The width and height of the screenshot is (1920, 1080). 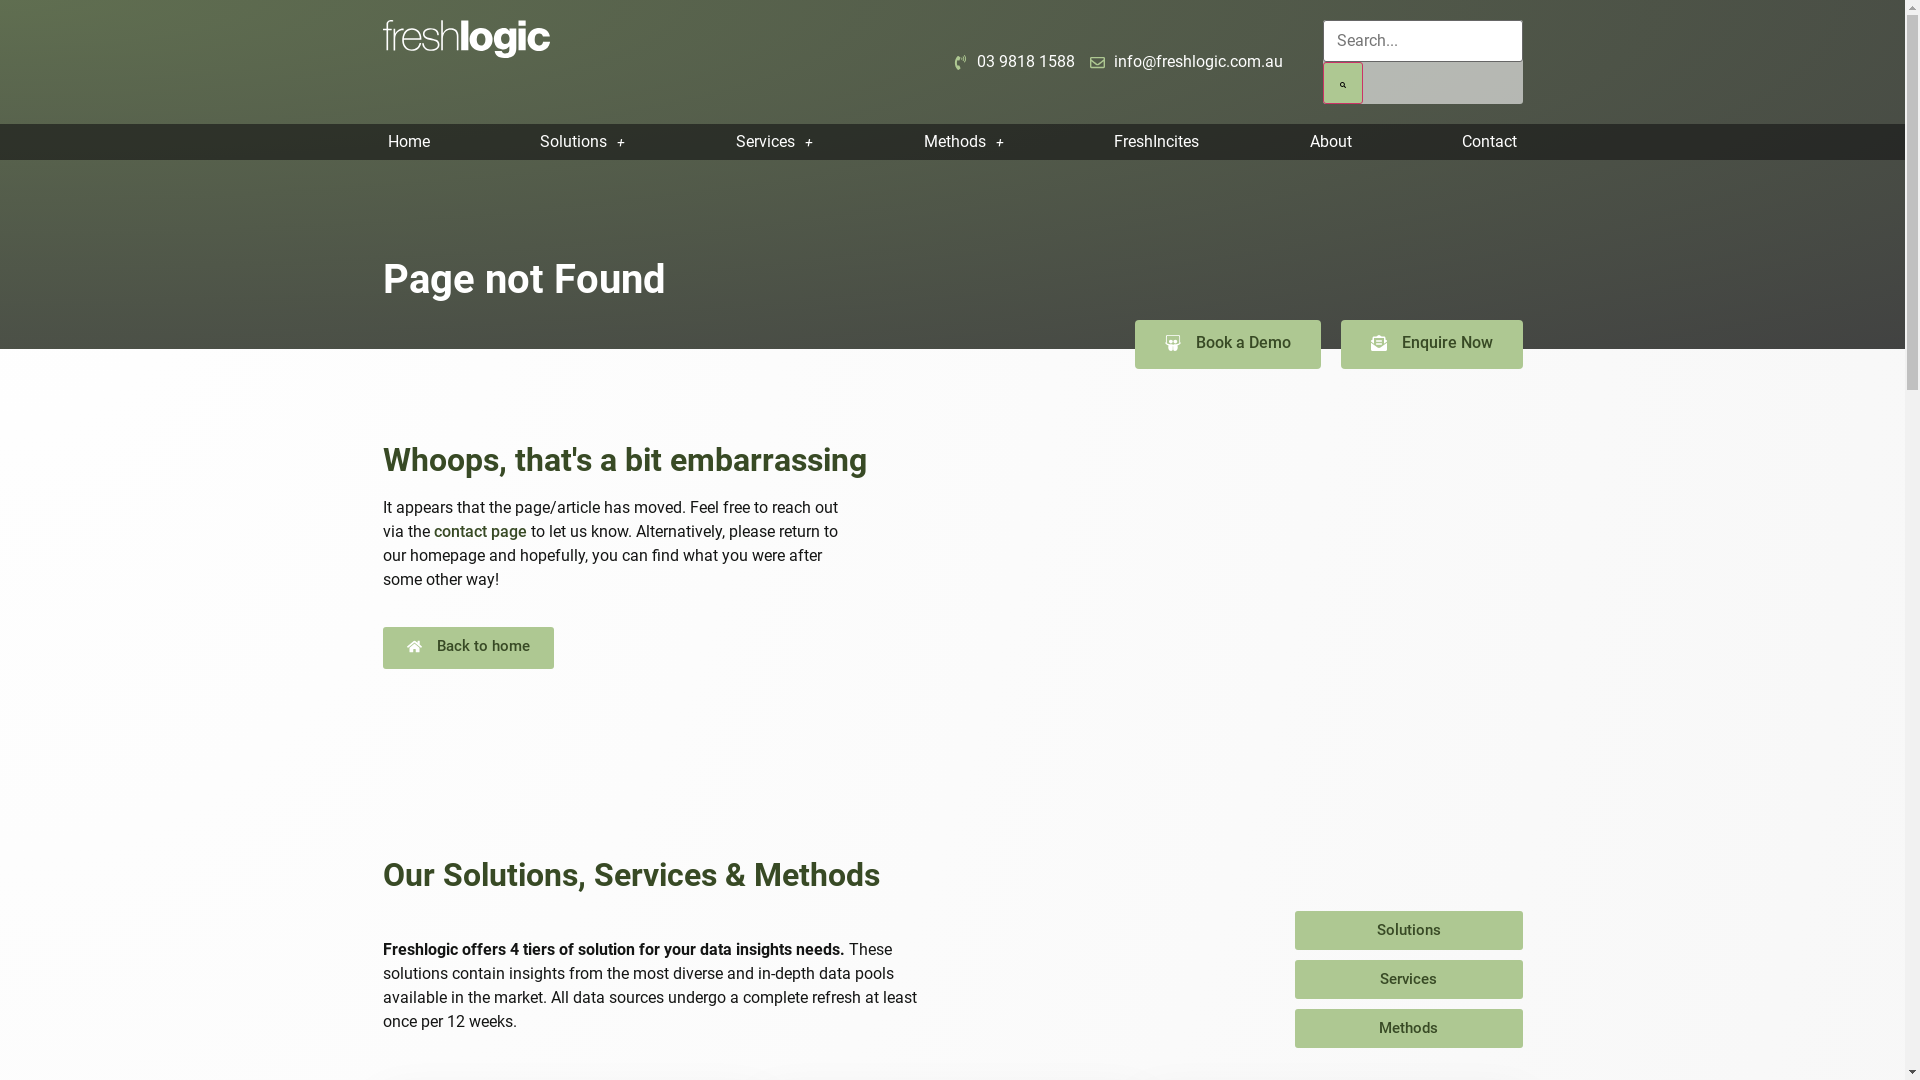 What do you see at coordinates (1408, 930) in the screenshot?
I see `Solutions` at bounding box center [1408, 930].